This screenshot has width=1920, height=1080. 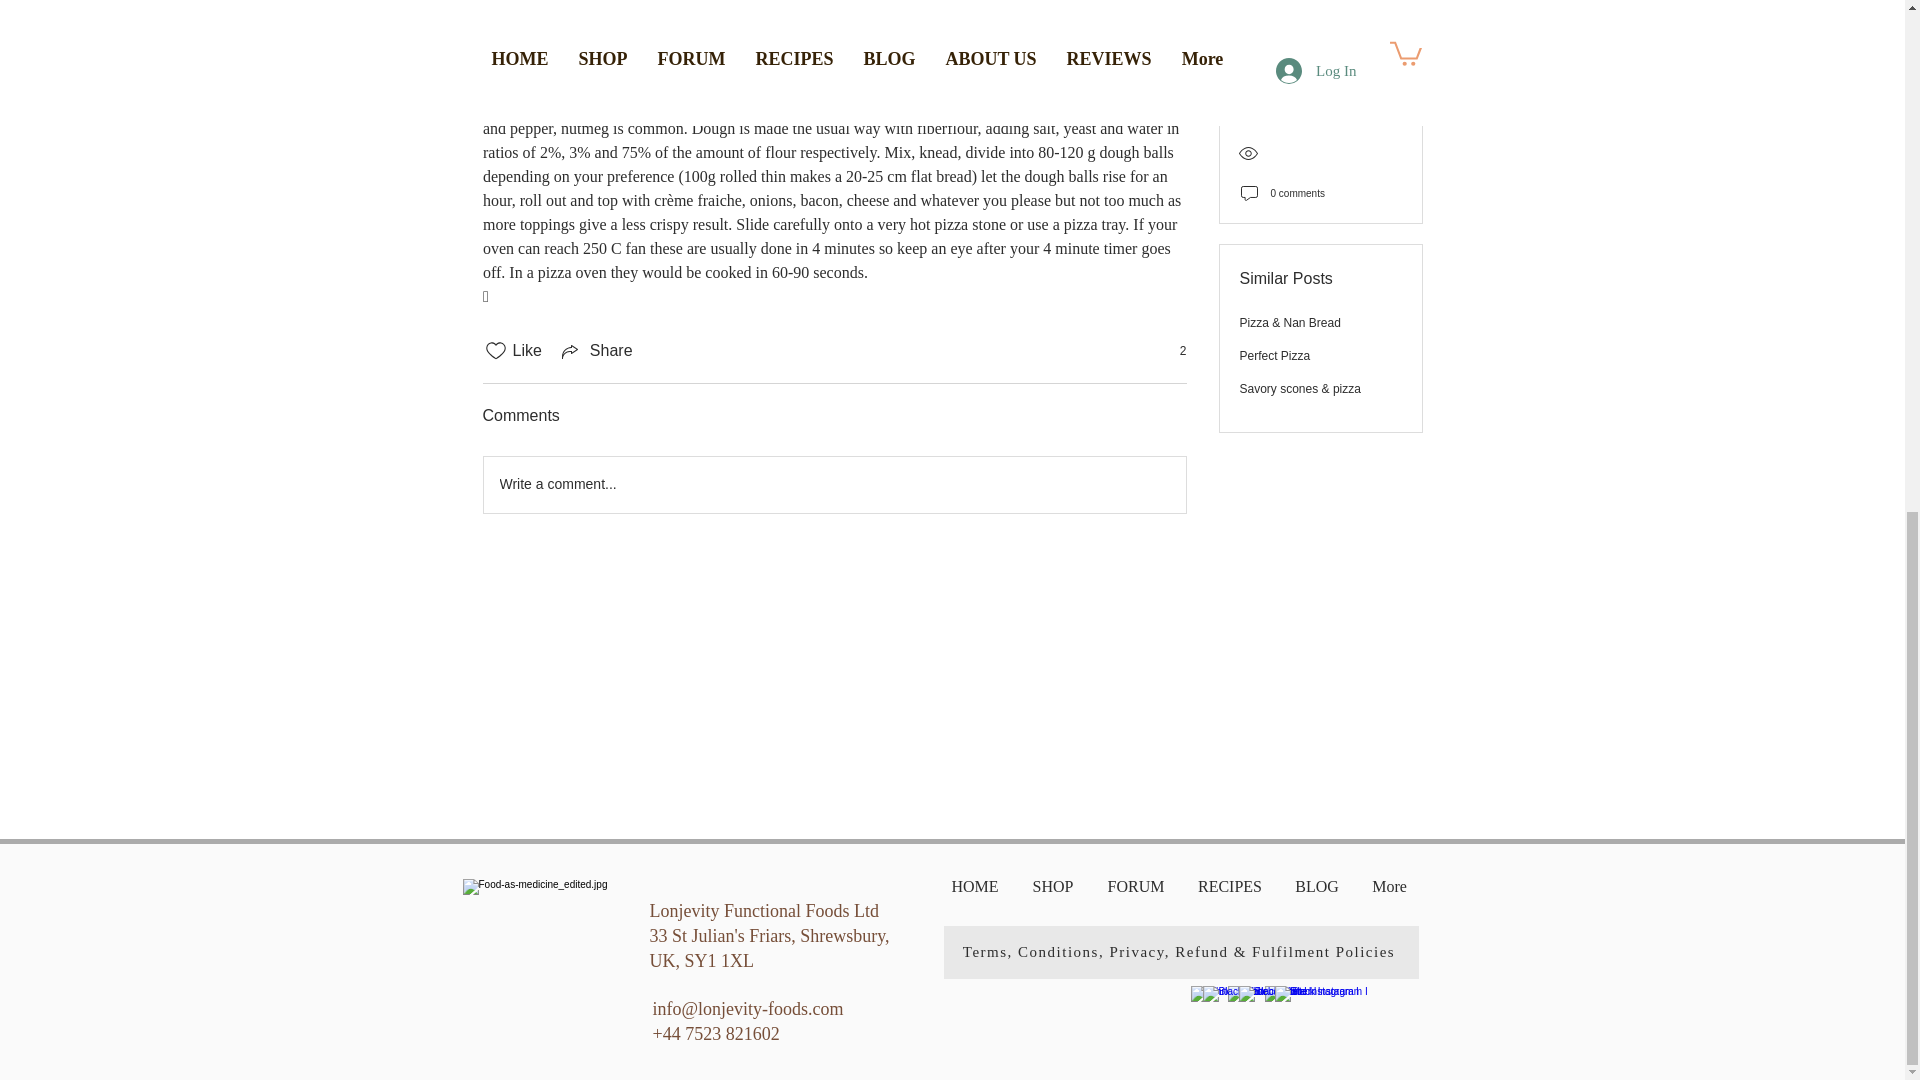 What do you see at coordinates (1172, 350) in the screenshot?
I see `2` at bounding box center [1172, 350].